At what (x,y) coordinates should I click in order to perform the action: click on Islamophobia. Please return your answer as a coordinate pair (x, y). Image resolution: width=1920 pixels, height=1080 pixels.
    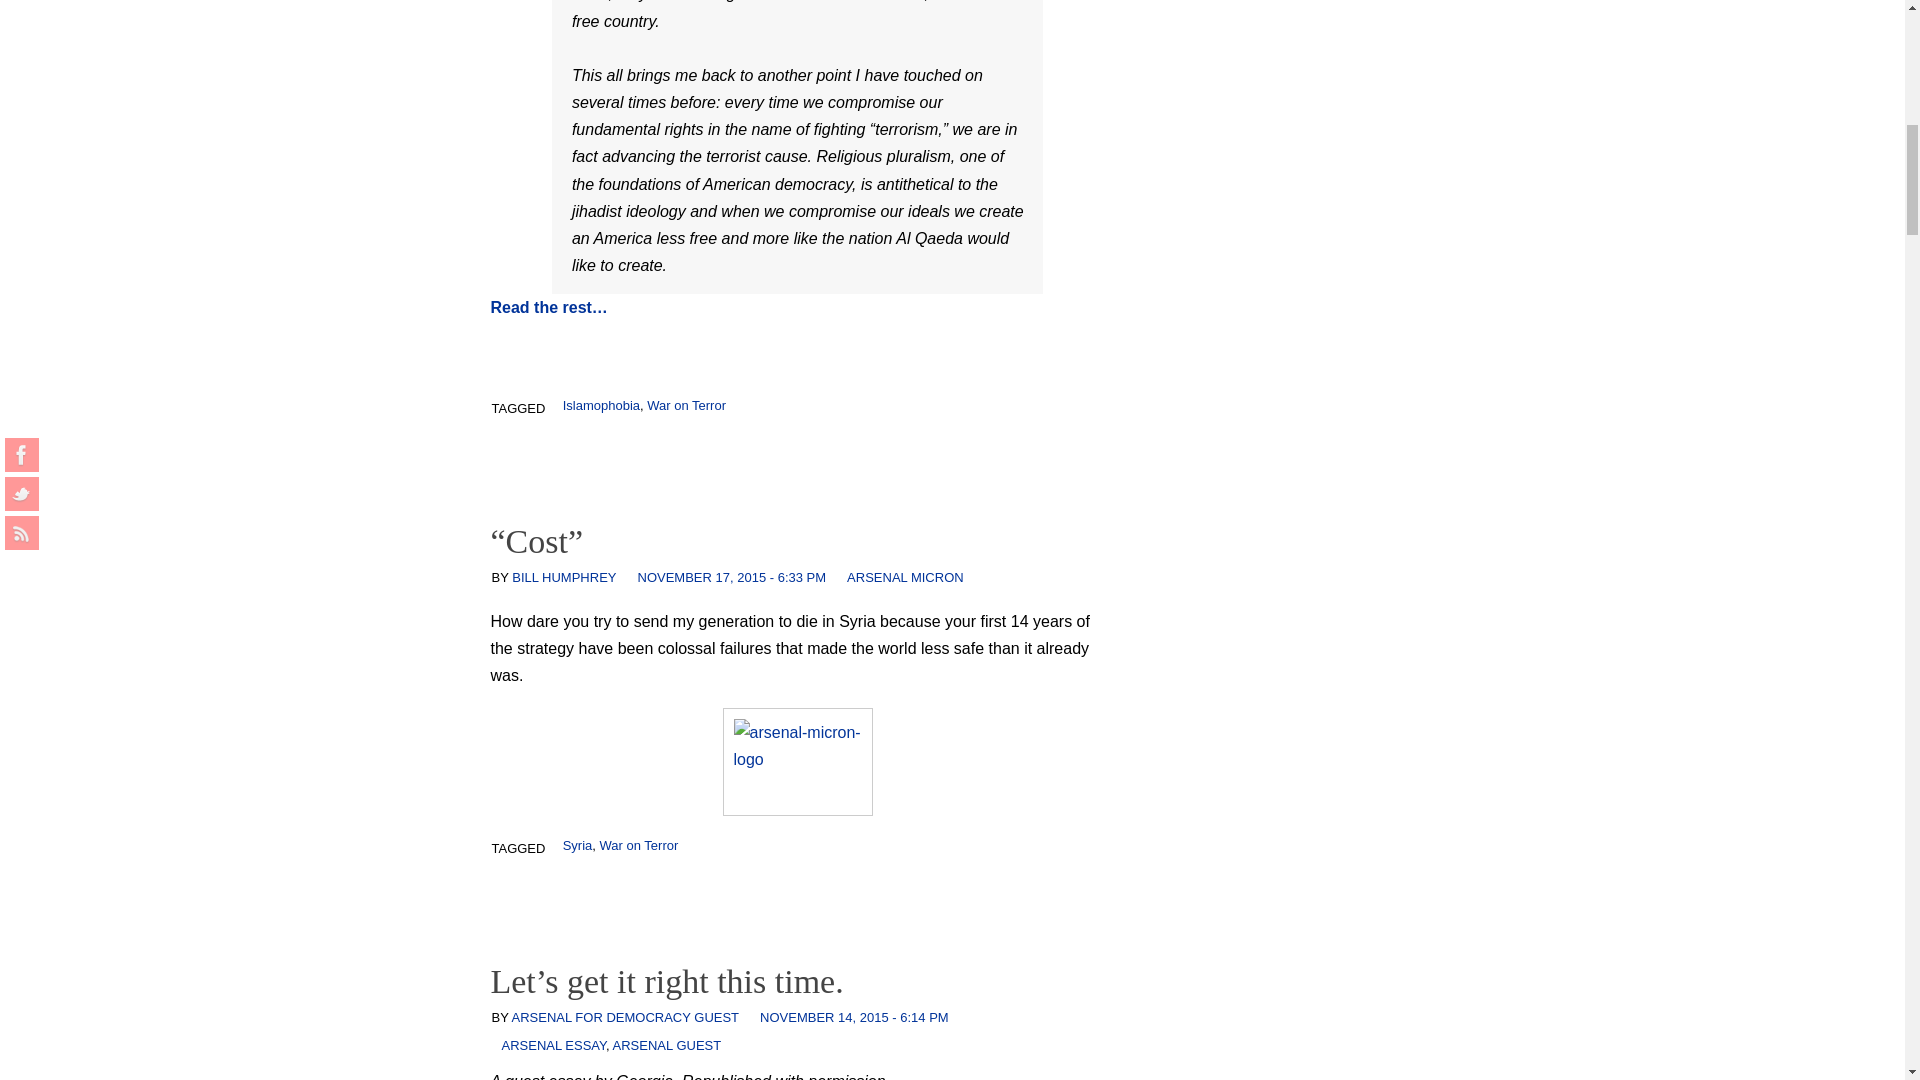
    Looking at the image, I should click on (600, 405).